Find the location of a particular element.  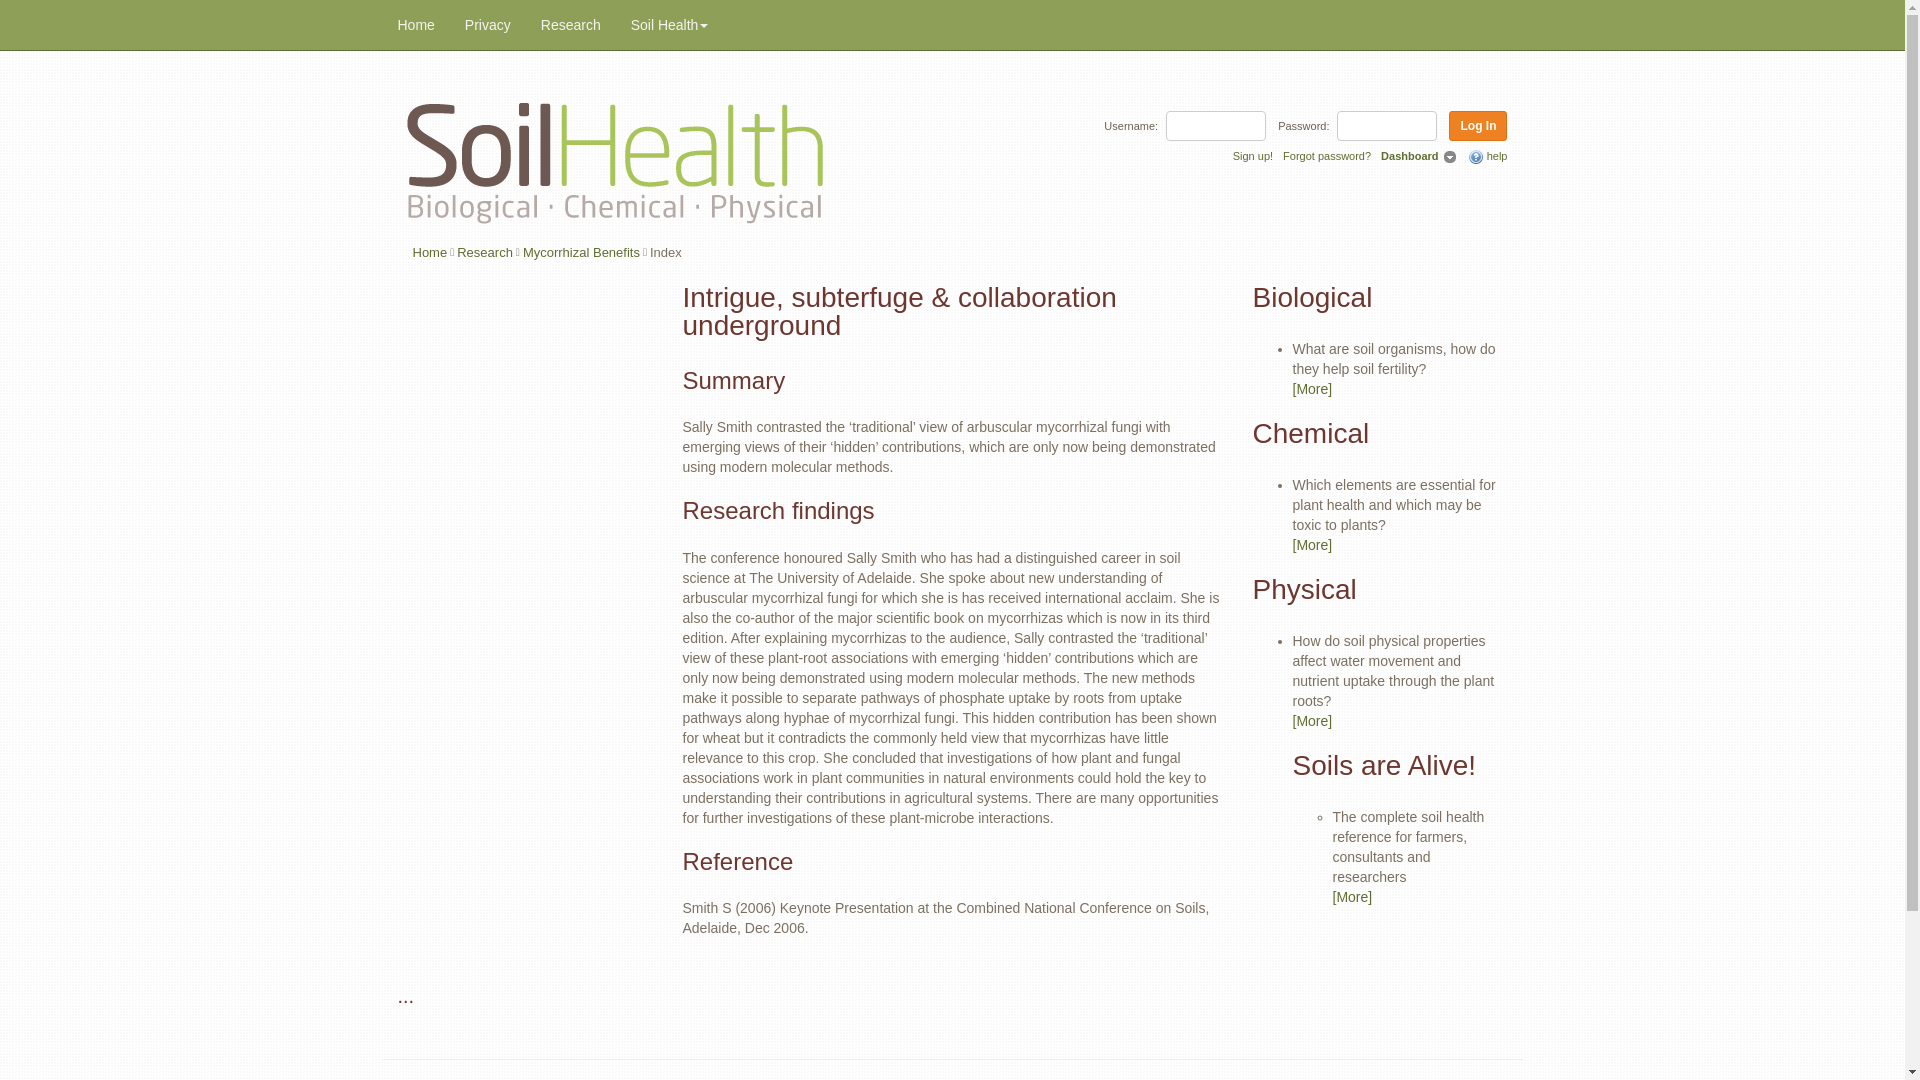

Sign up! is located at coordinates (1252, 156).